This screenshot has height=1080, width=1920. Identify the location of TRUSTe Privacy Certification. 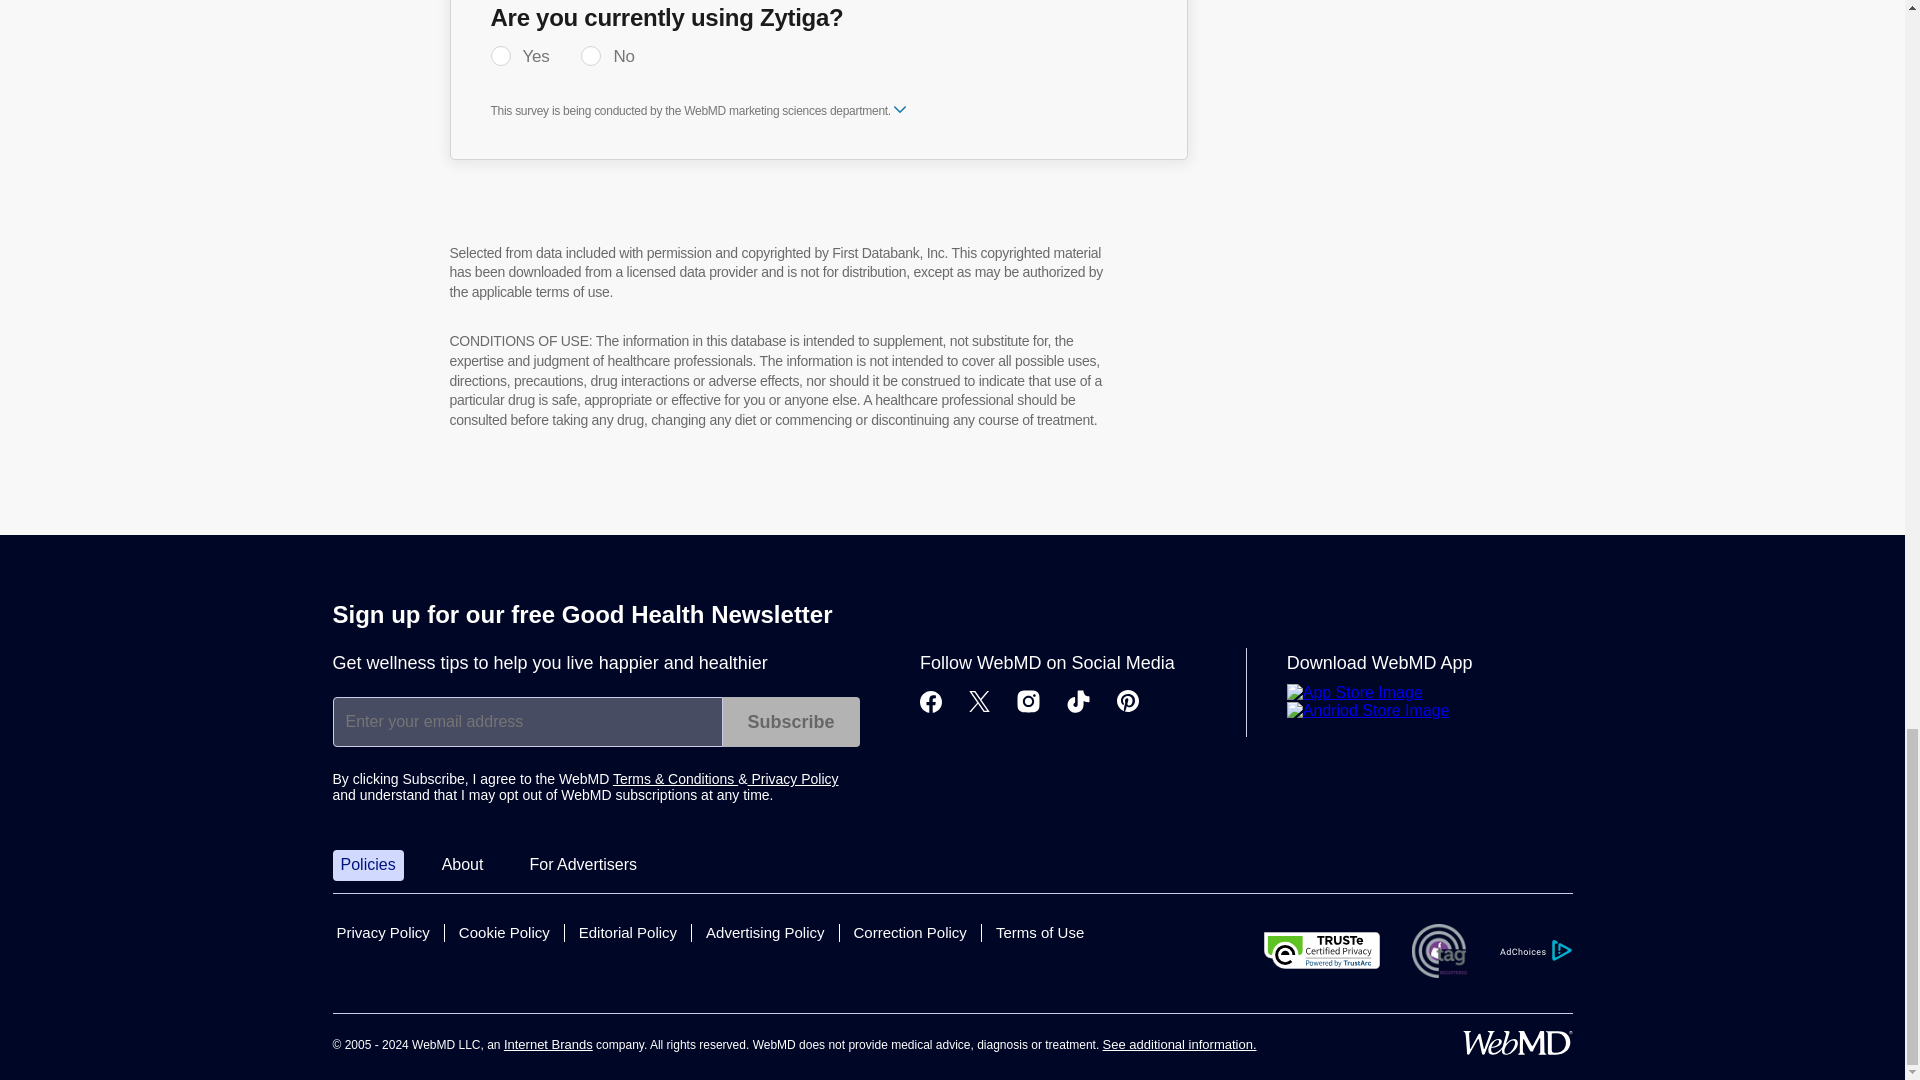
(1322, 950).